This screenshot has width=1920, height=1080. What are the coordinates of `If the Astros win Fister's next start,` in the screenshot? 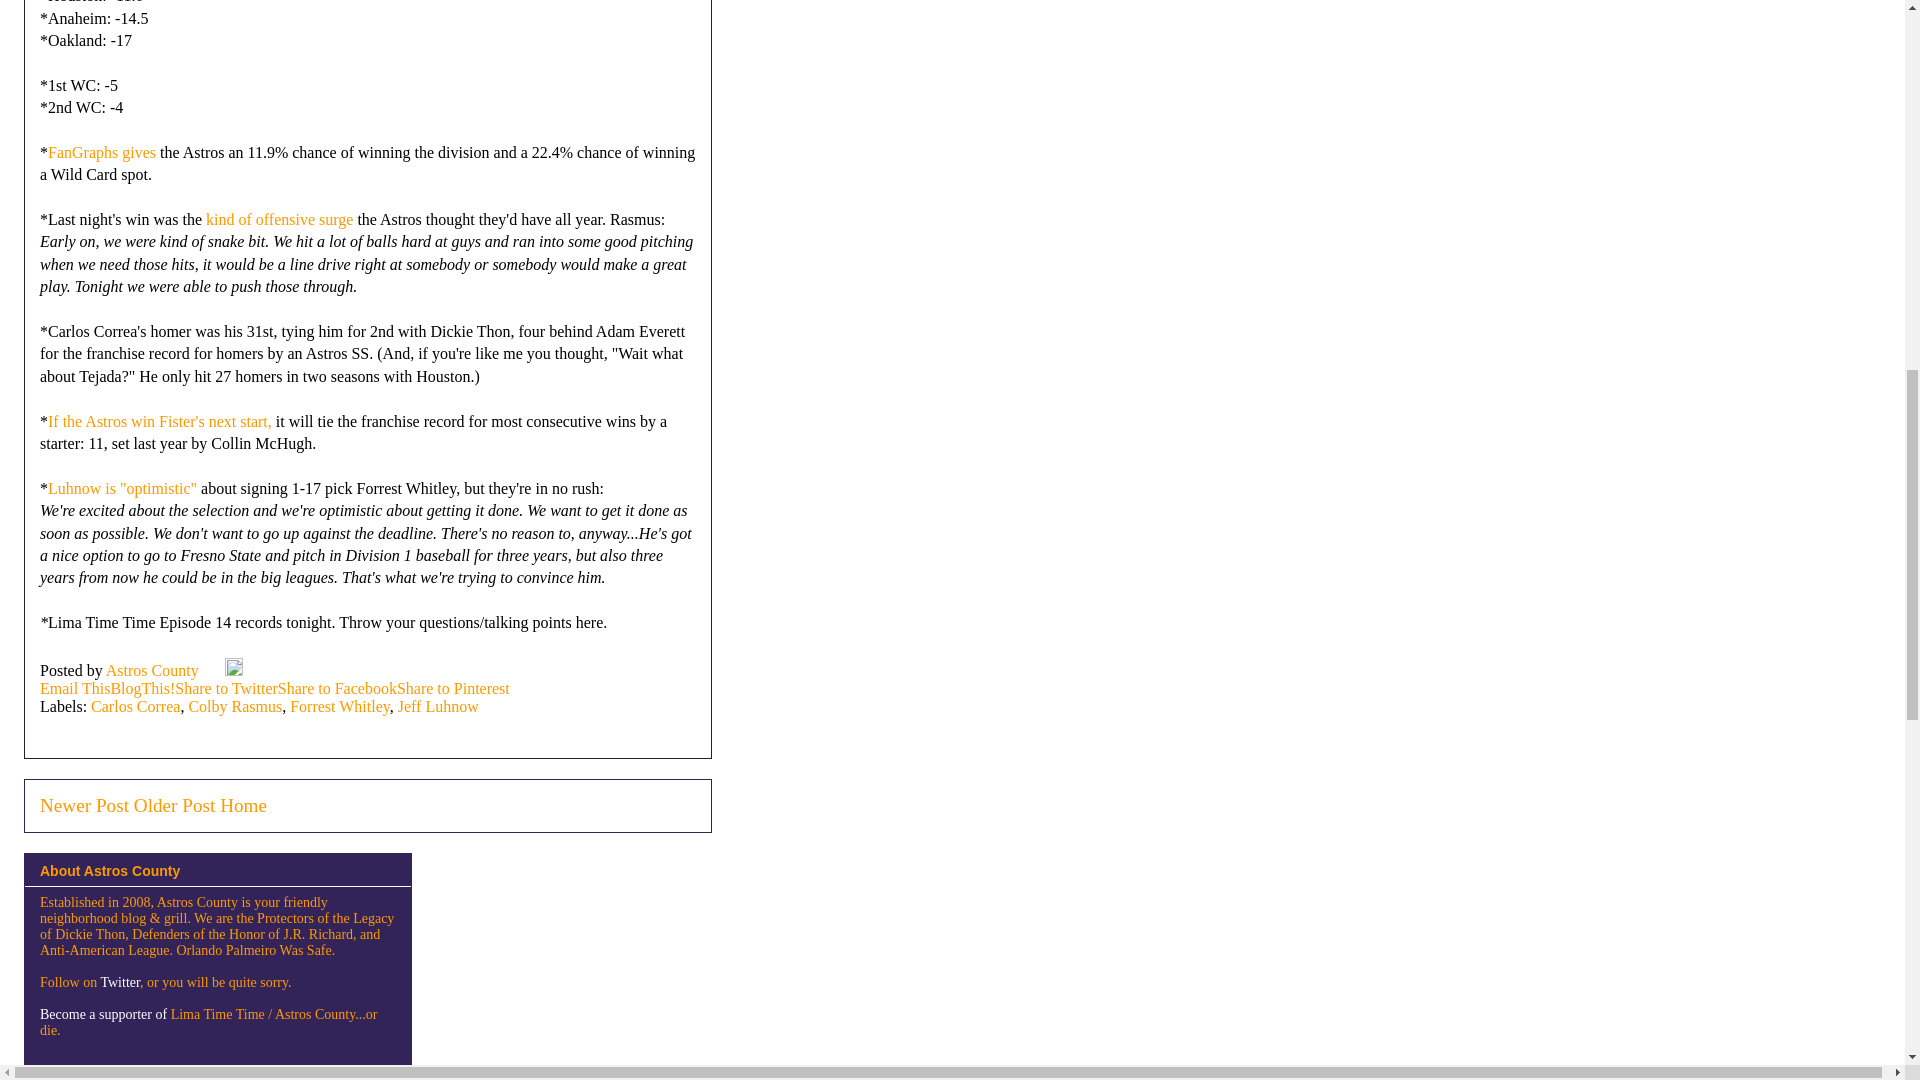 It's located at (160, 420).